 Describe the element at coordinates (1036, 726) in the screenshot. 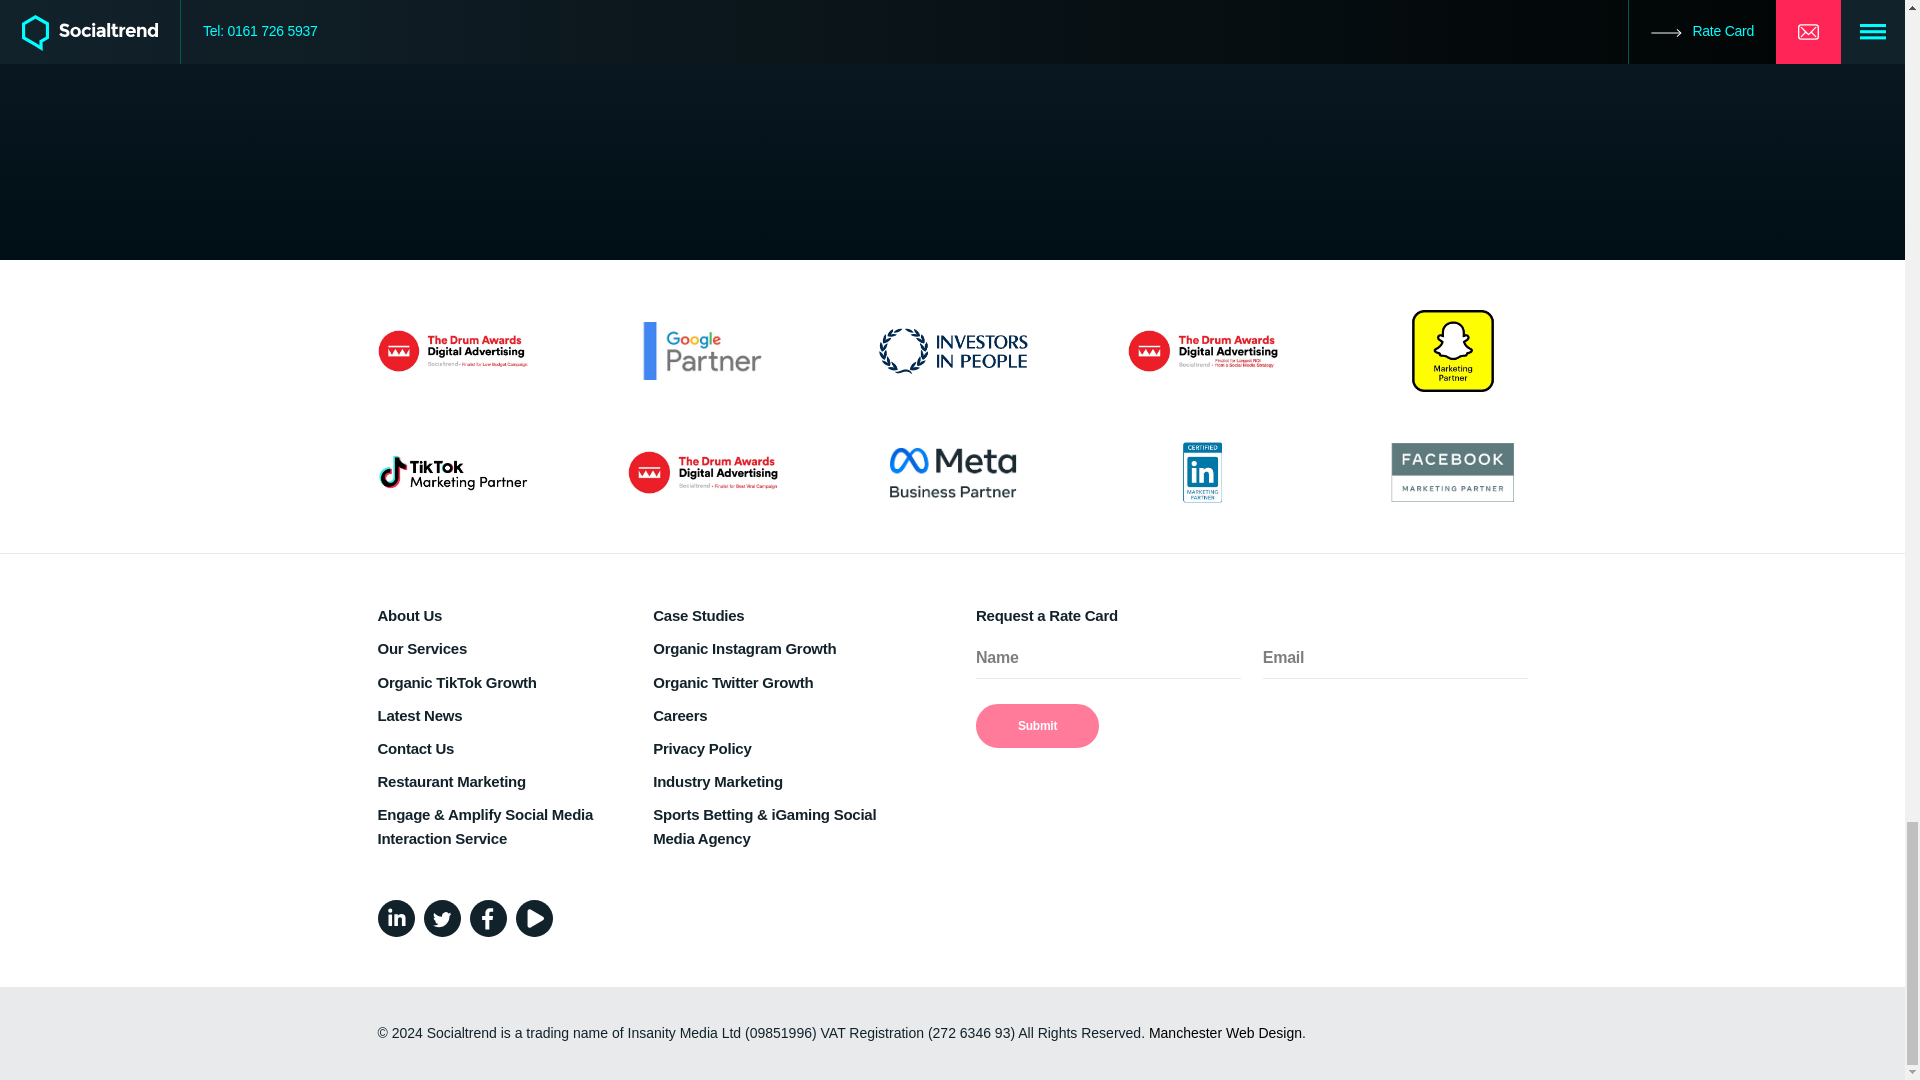

I see `Submit` at that location.